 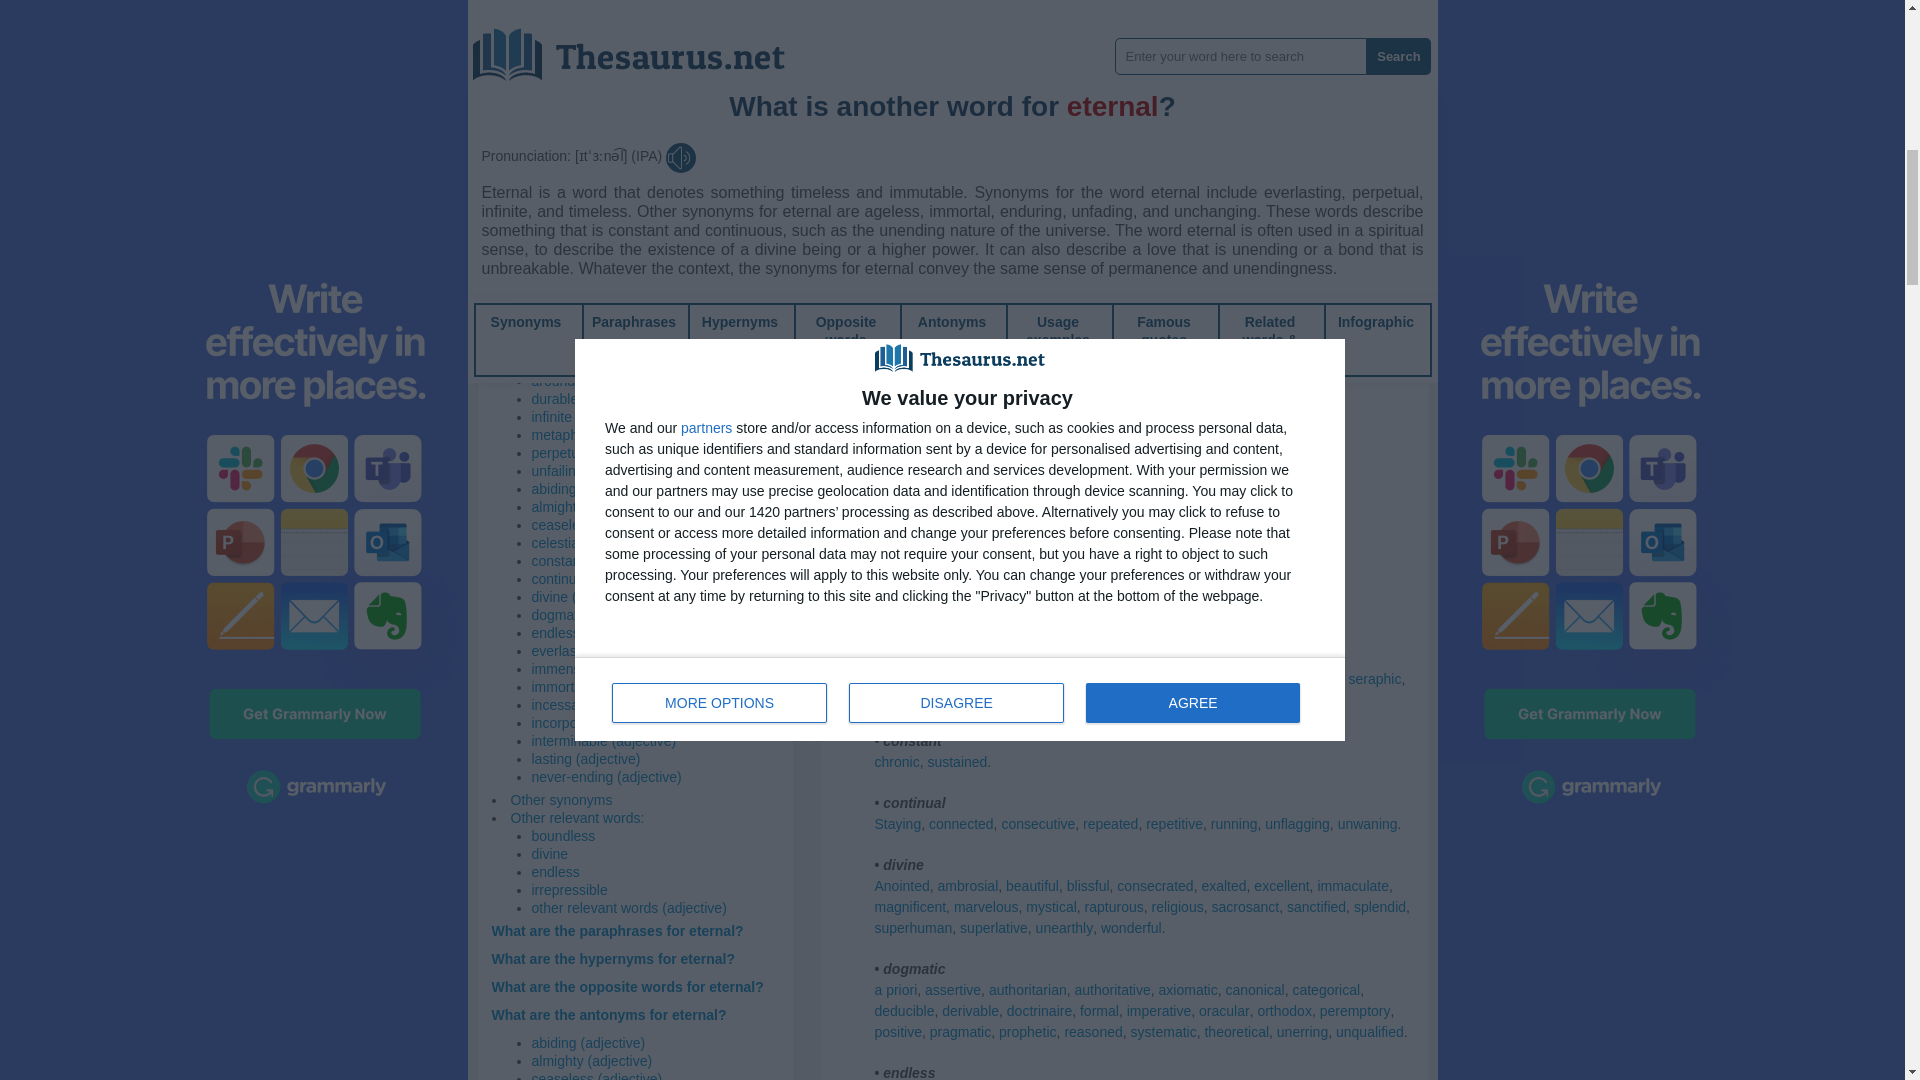 I want to click on Synonyms for Eternal, so click(x=1227, y=37).